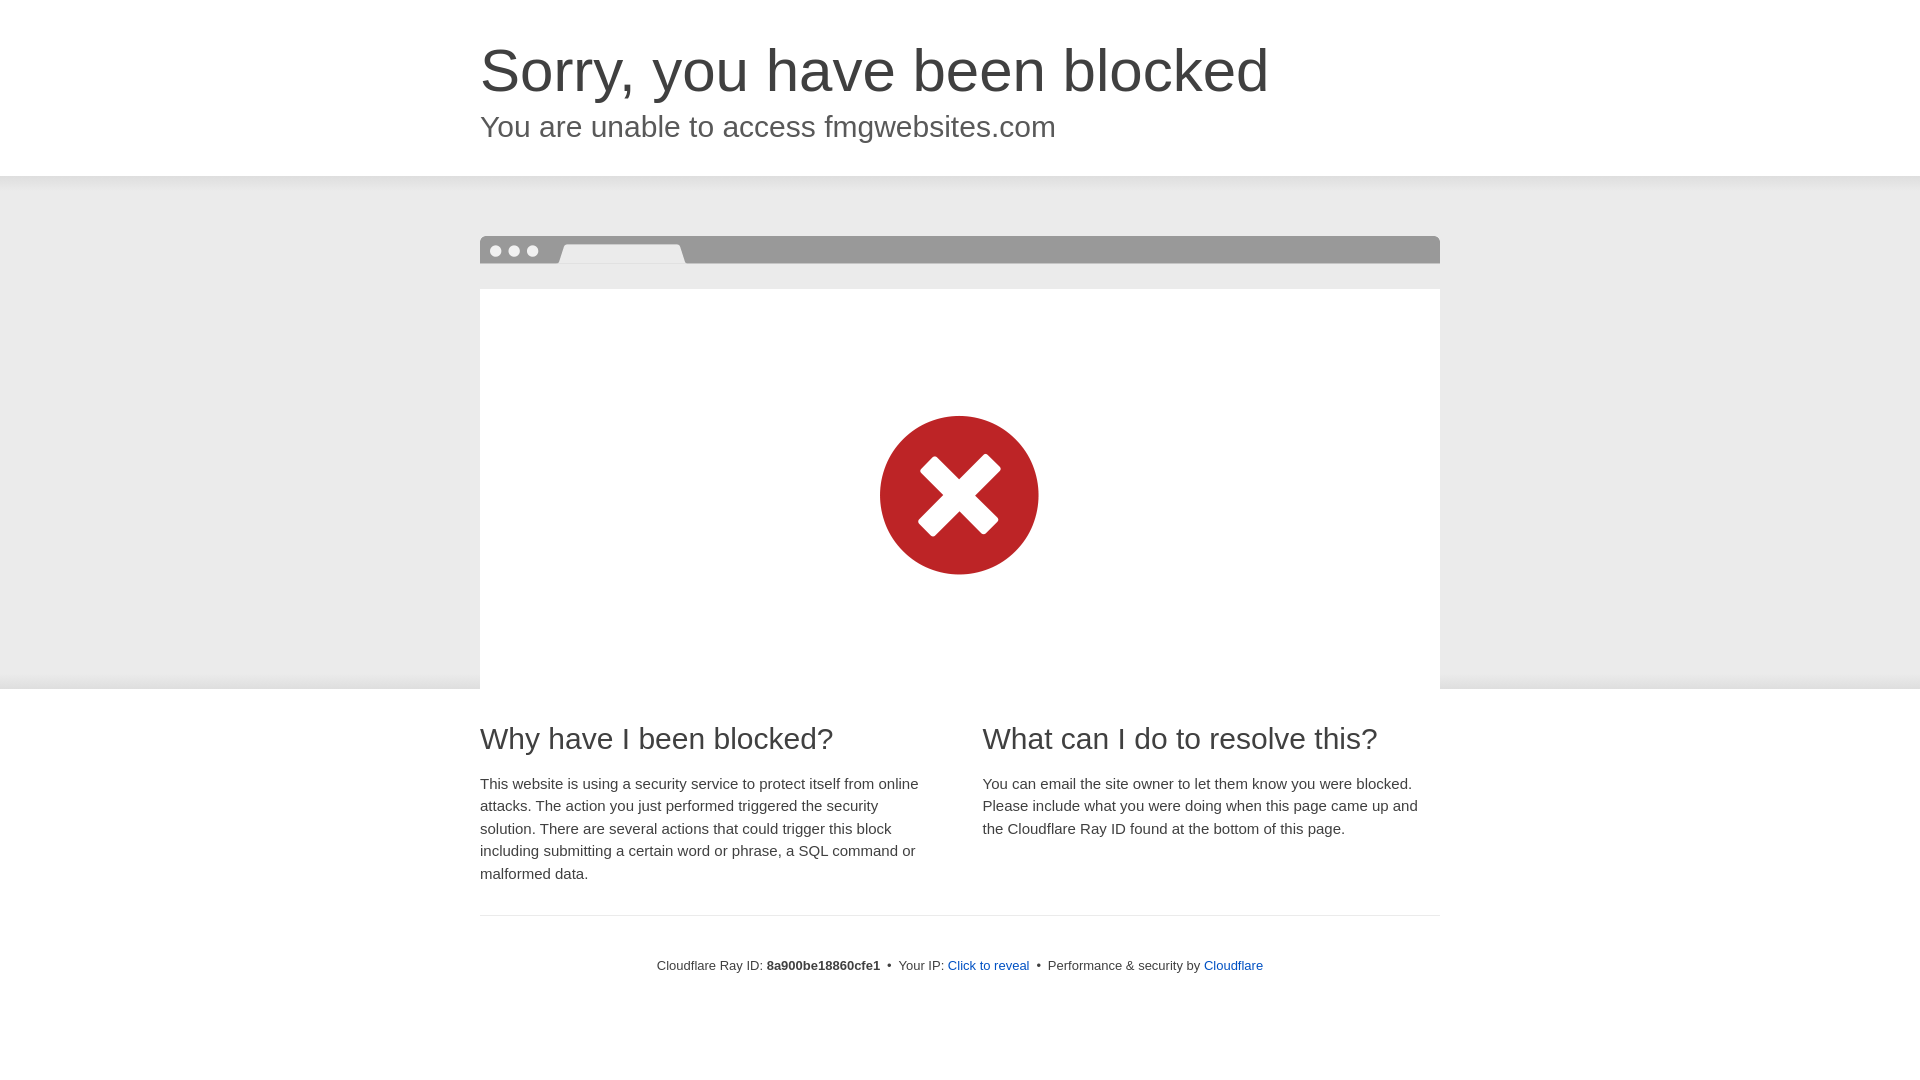 The image size is (1920, 1080). Describe the element at coordinates (1233, 965) in the screenshot. I see `Cloudflare` at that location.